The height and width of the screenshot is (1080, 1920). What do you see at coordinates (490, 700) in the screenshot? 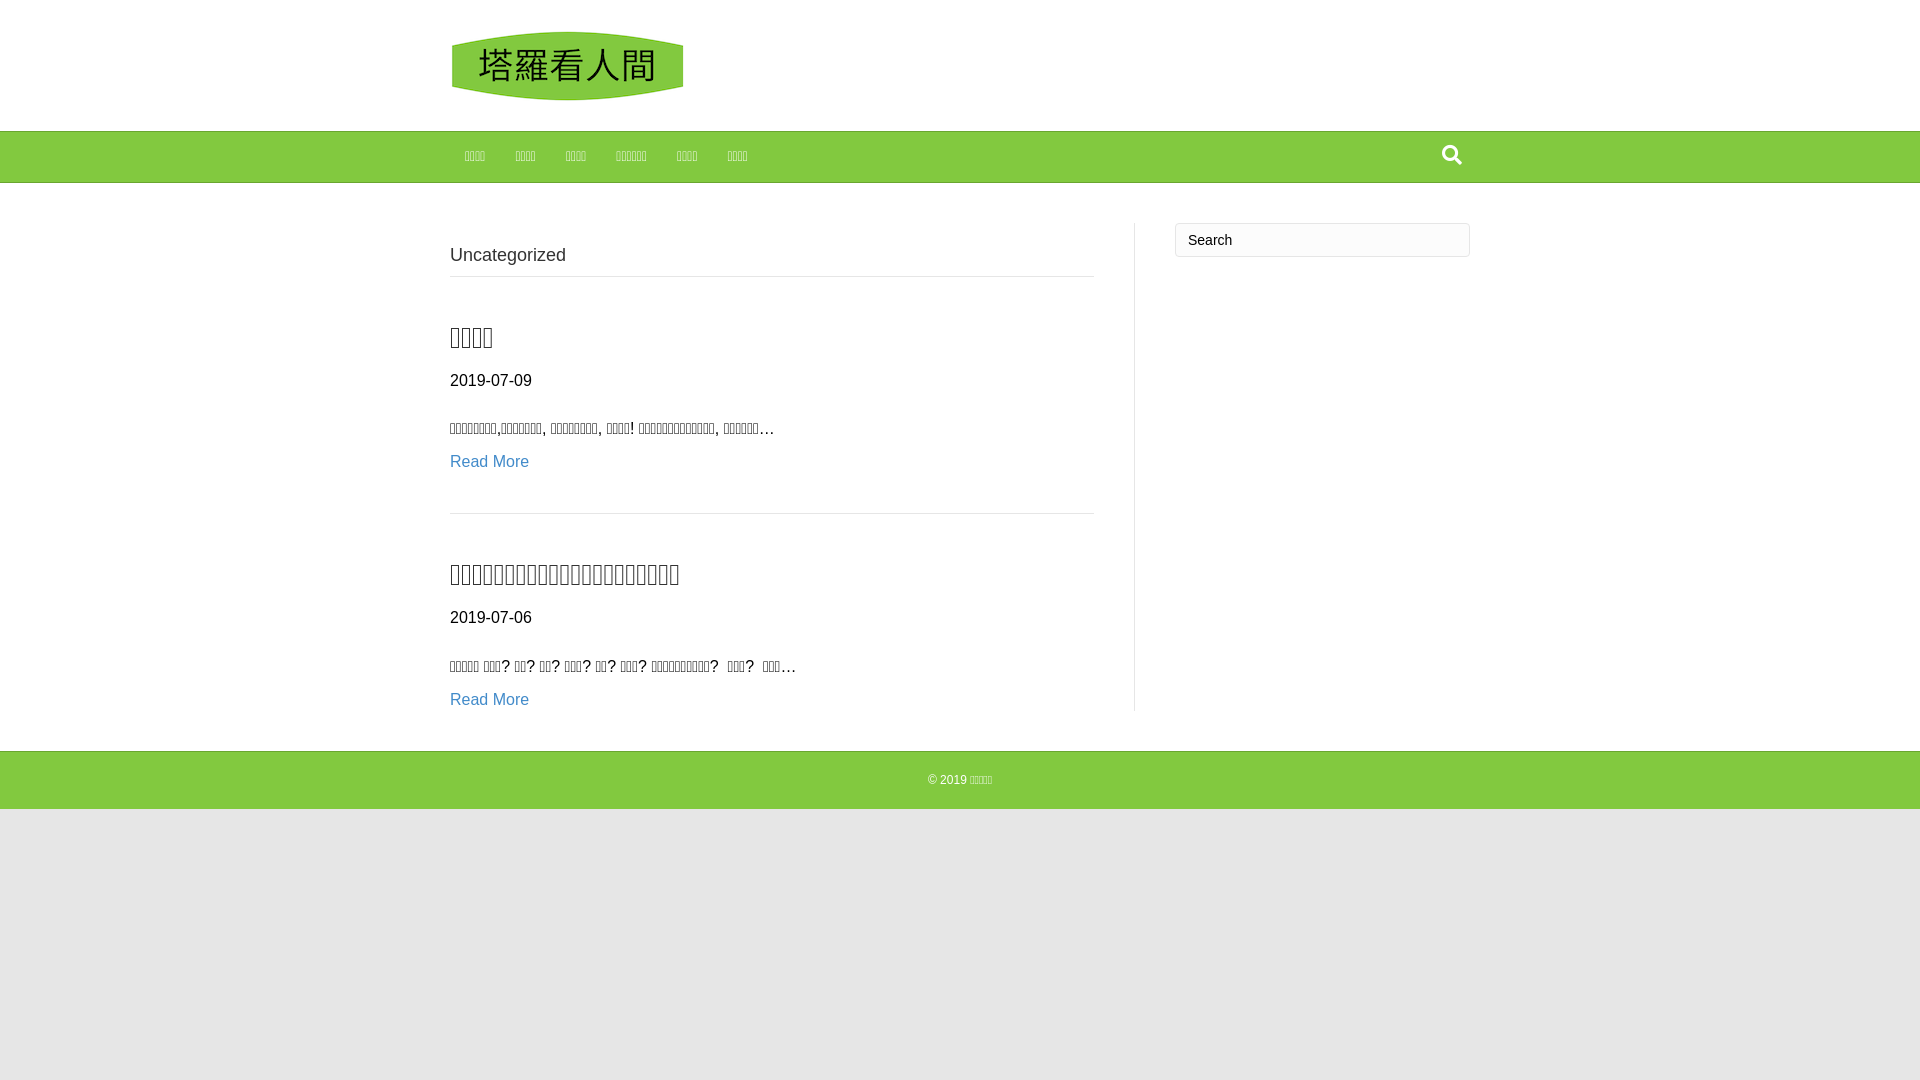
I see `Read More` at bounding box center [490, 700].